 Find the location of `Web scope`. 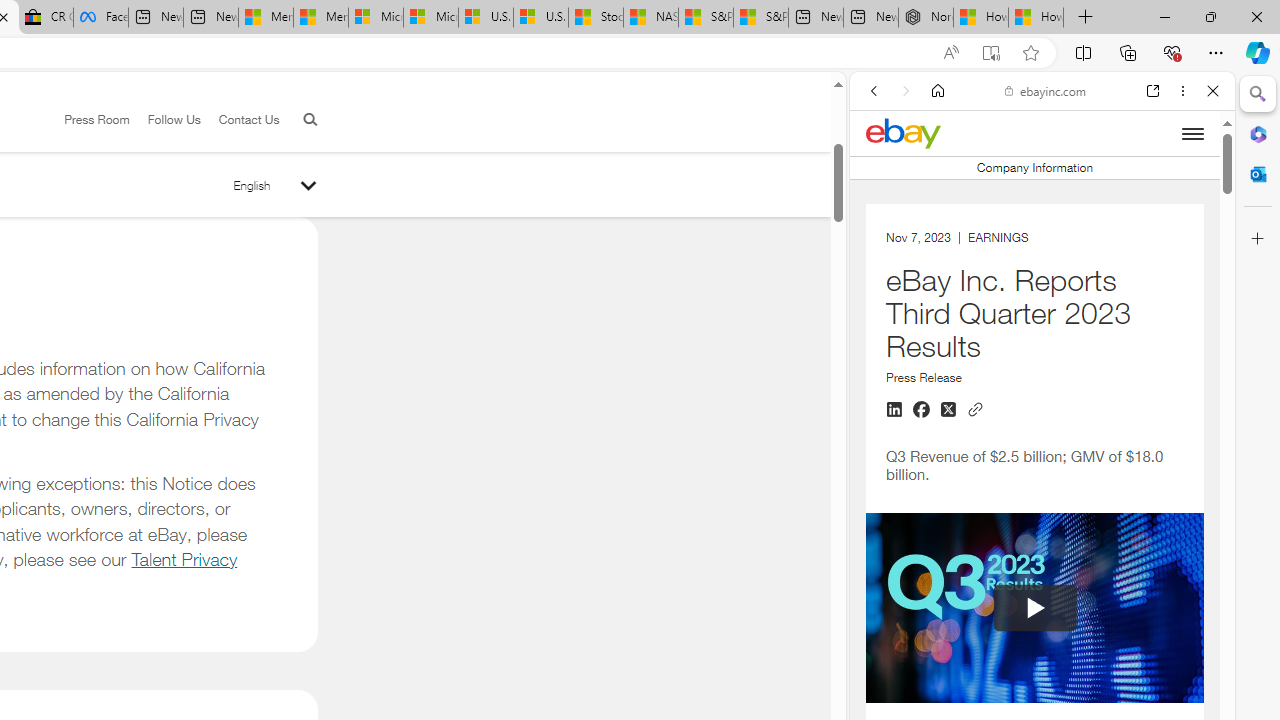

Web scope is located at coordinates (882, 180).